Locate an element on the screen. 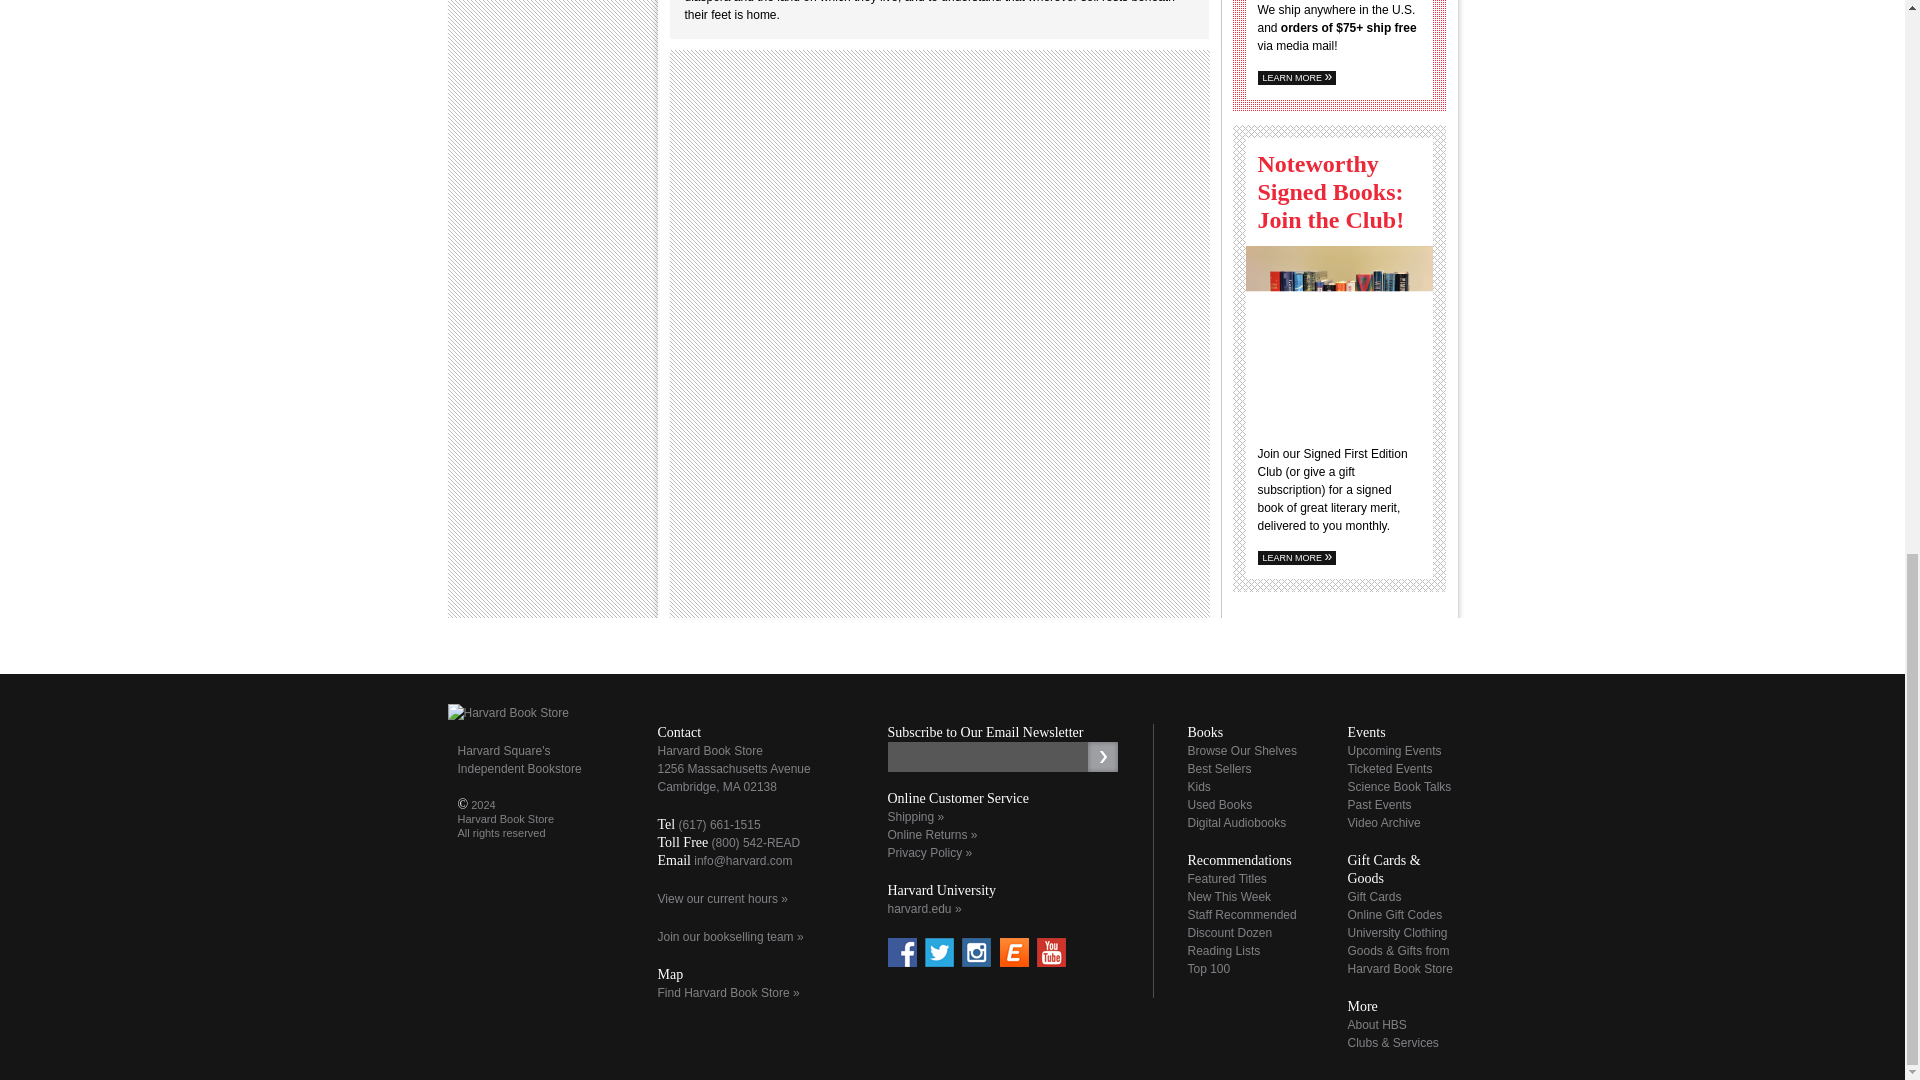 This screenshot has height=1080, width=1920. YouTube is located at coordinates (1050, 952).